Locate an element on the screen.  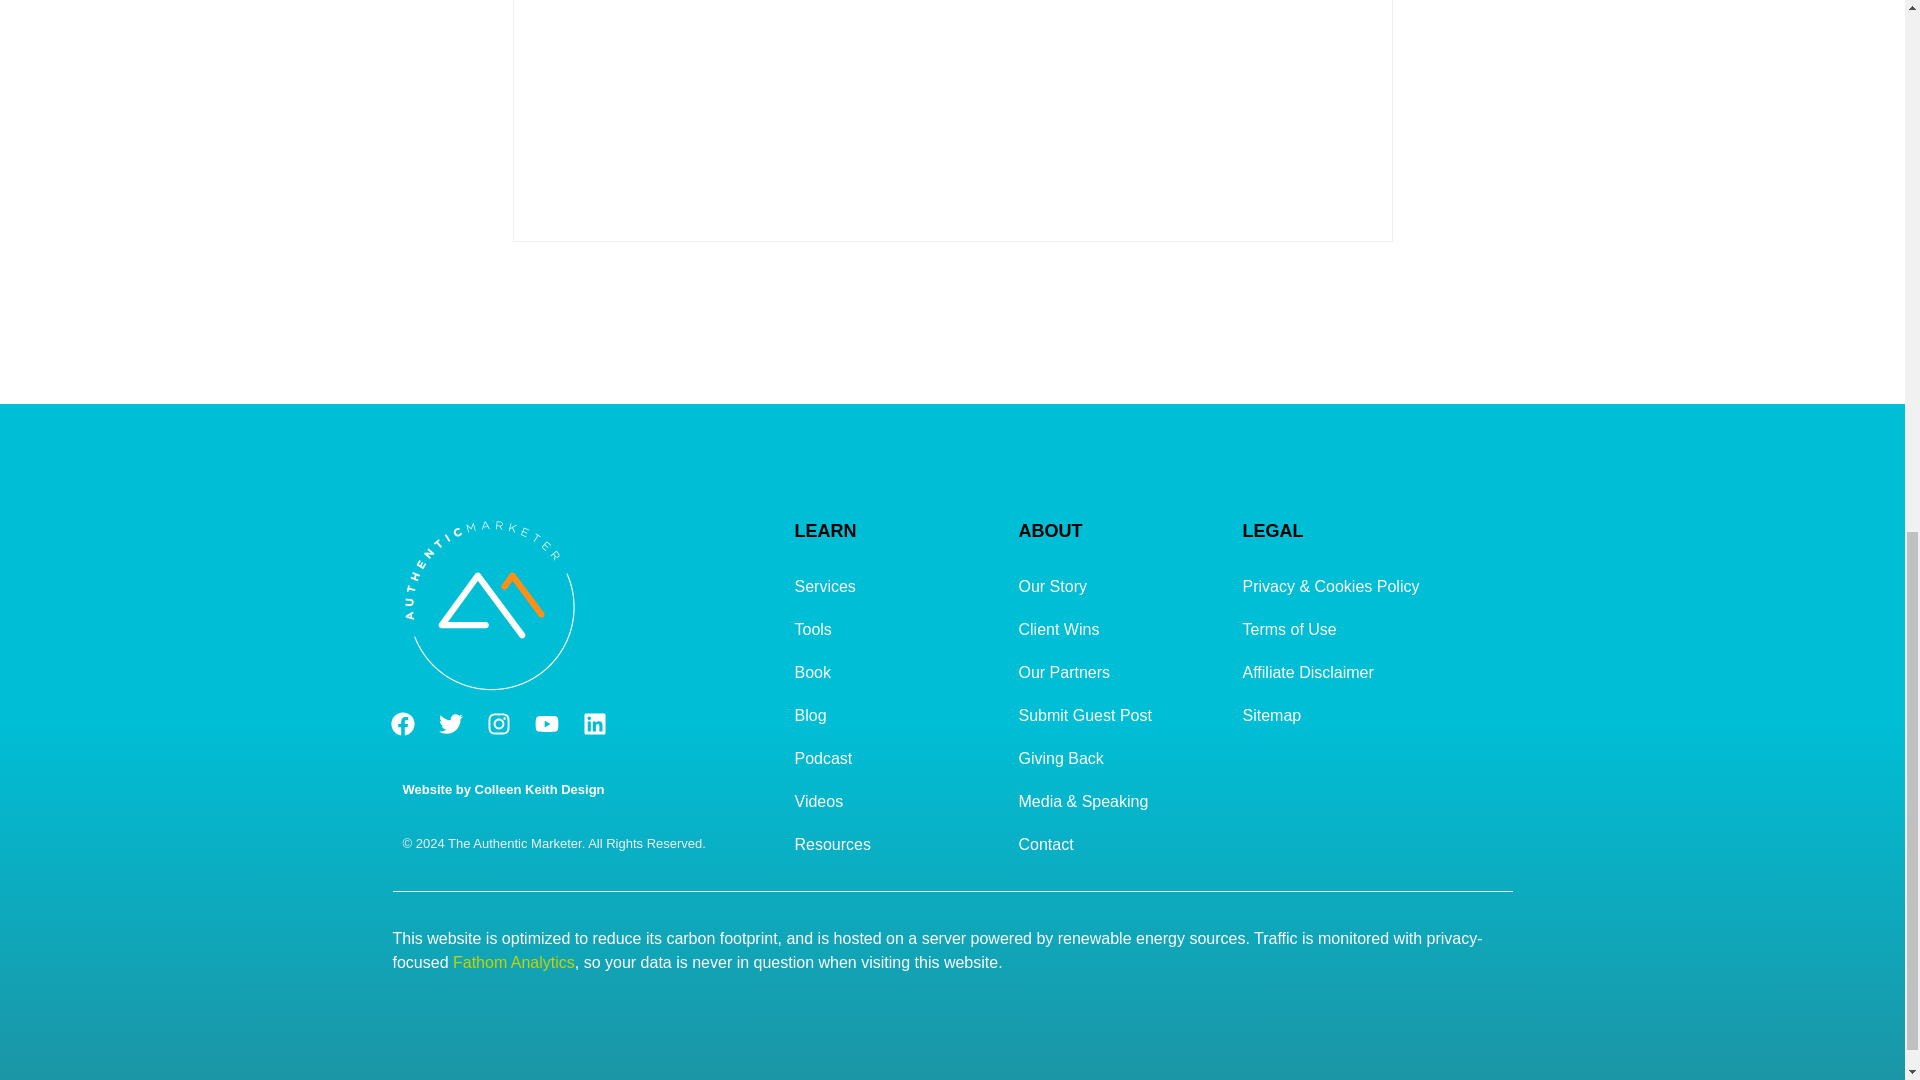
Client Wins is located at coordinates (1119, 630).